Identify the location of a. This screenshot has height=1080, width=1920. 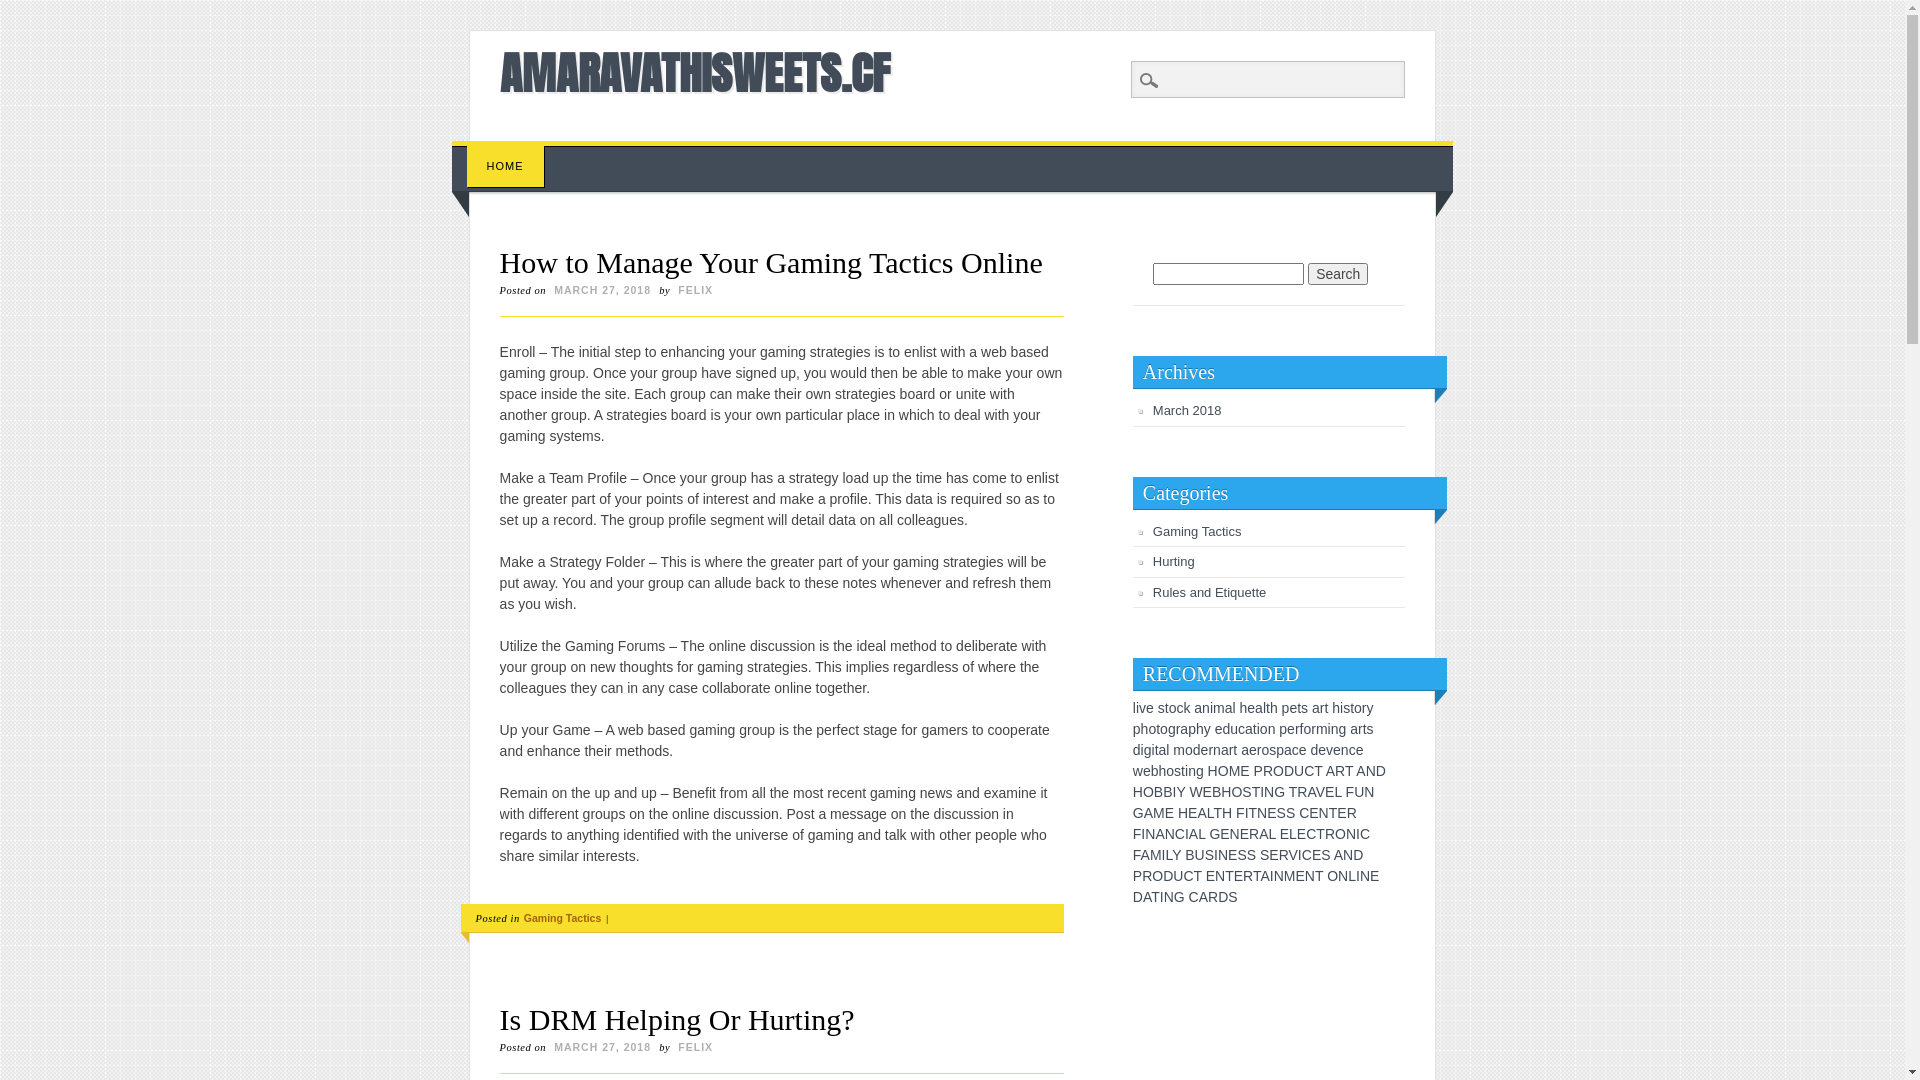
(1225, 750).